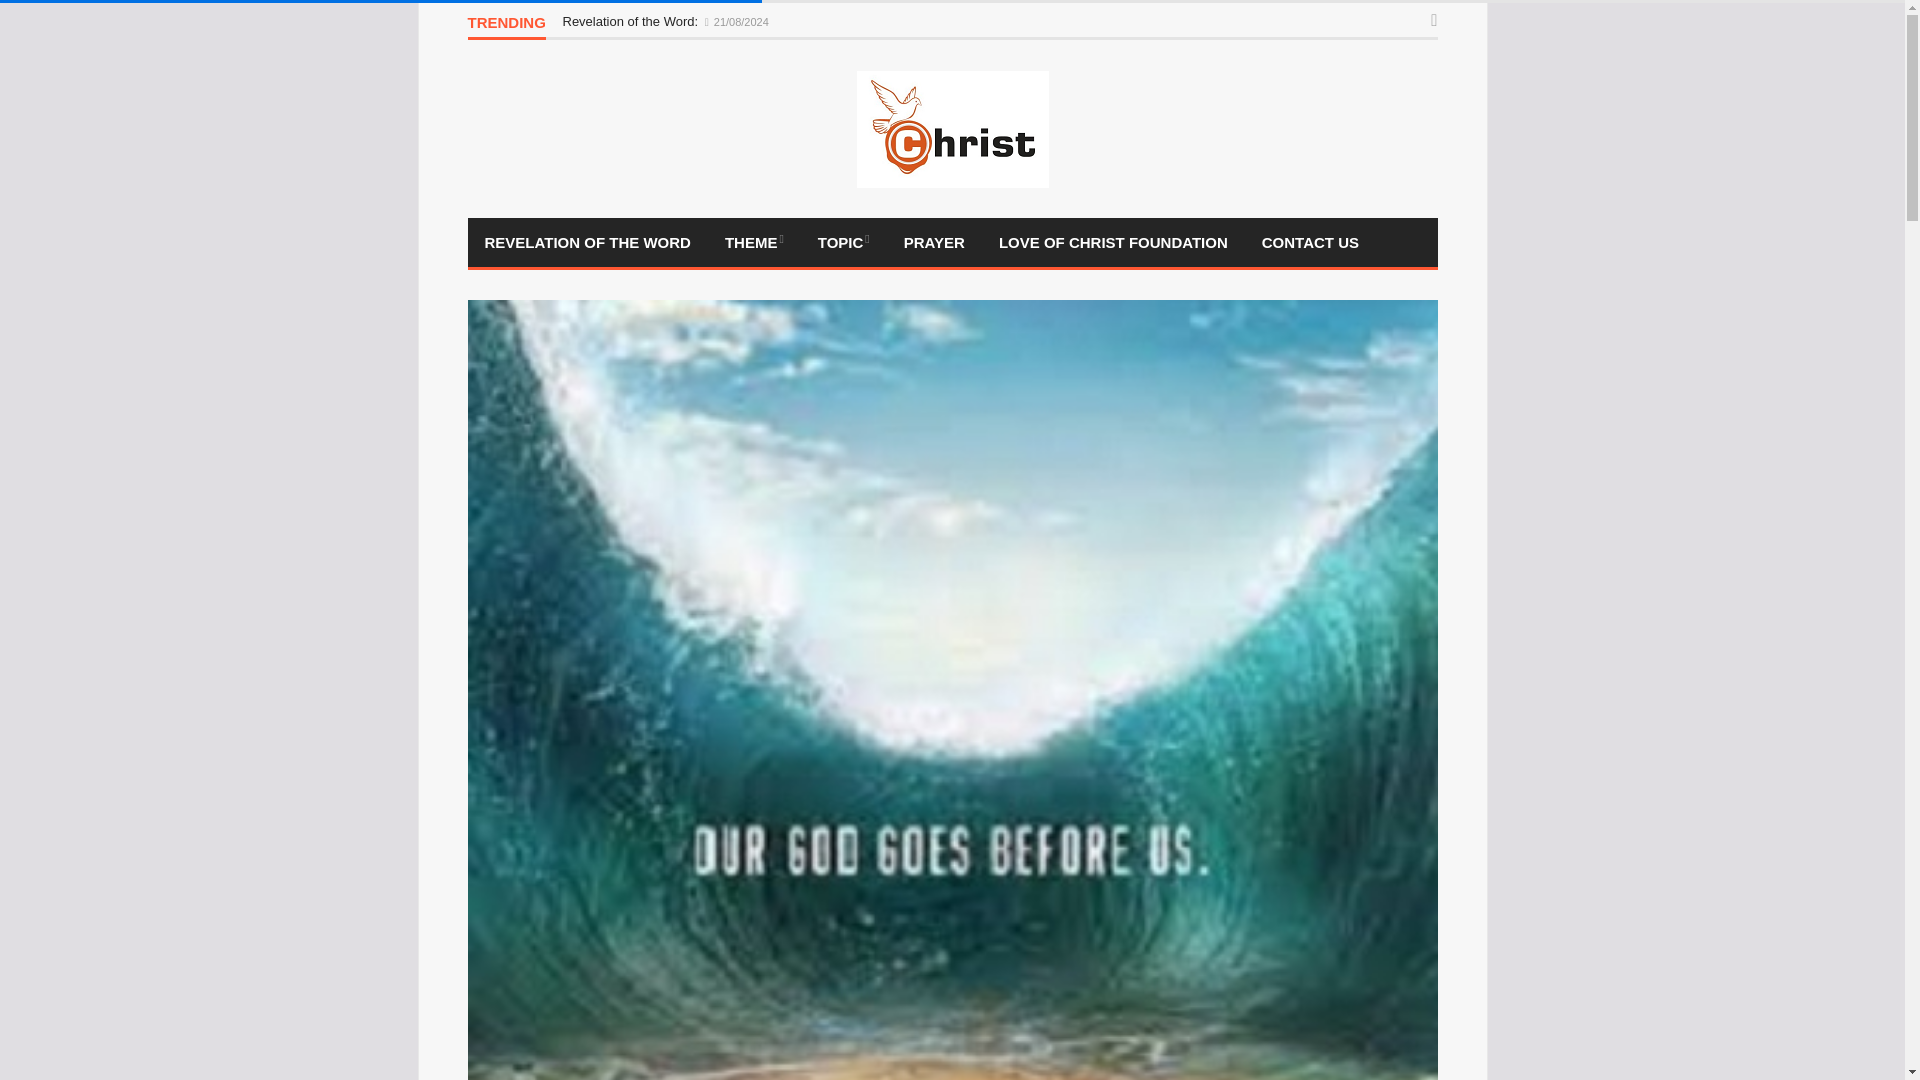  I want to click on Theme, so click(754, 242).